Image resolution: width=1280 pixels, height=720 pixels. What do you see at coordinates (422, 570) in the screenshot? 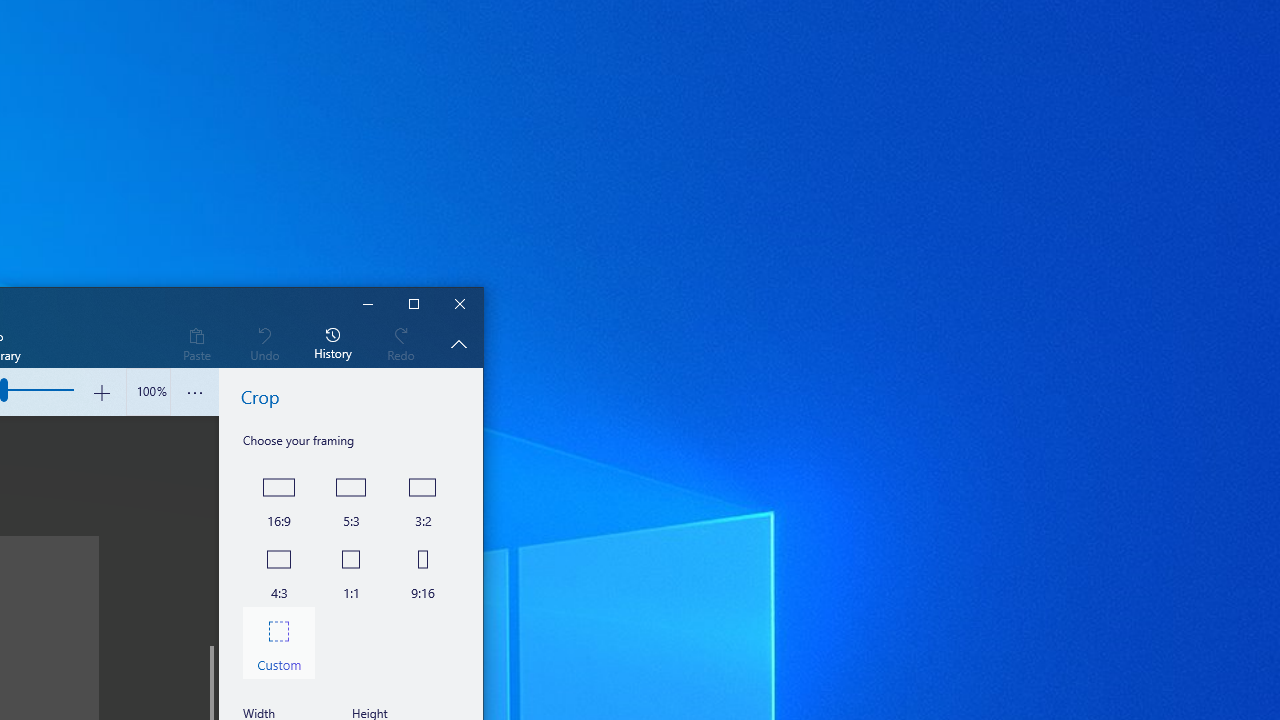
I see `9 by 16` at bounding box center [422, 570].